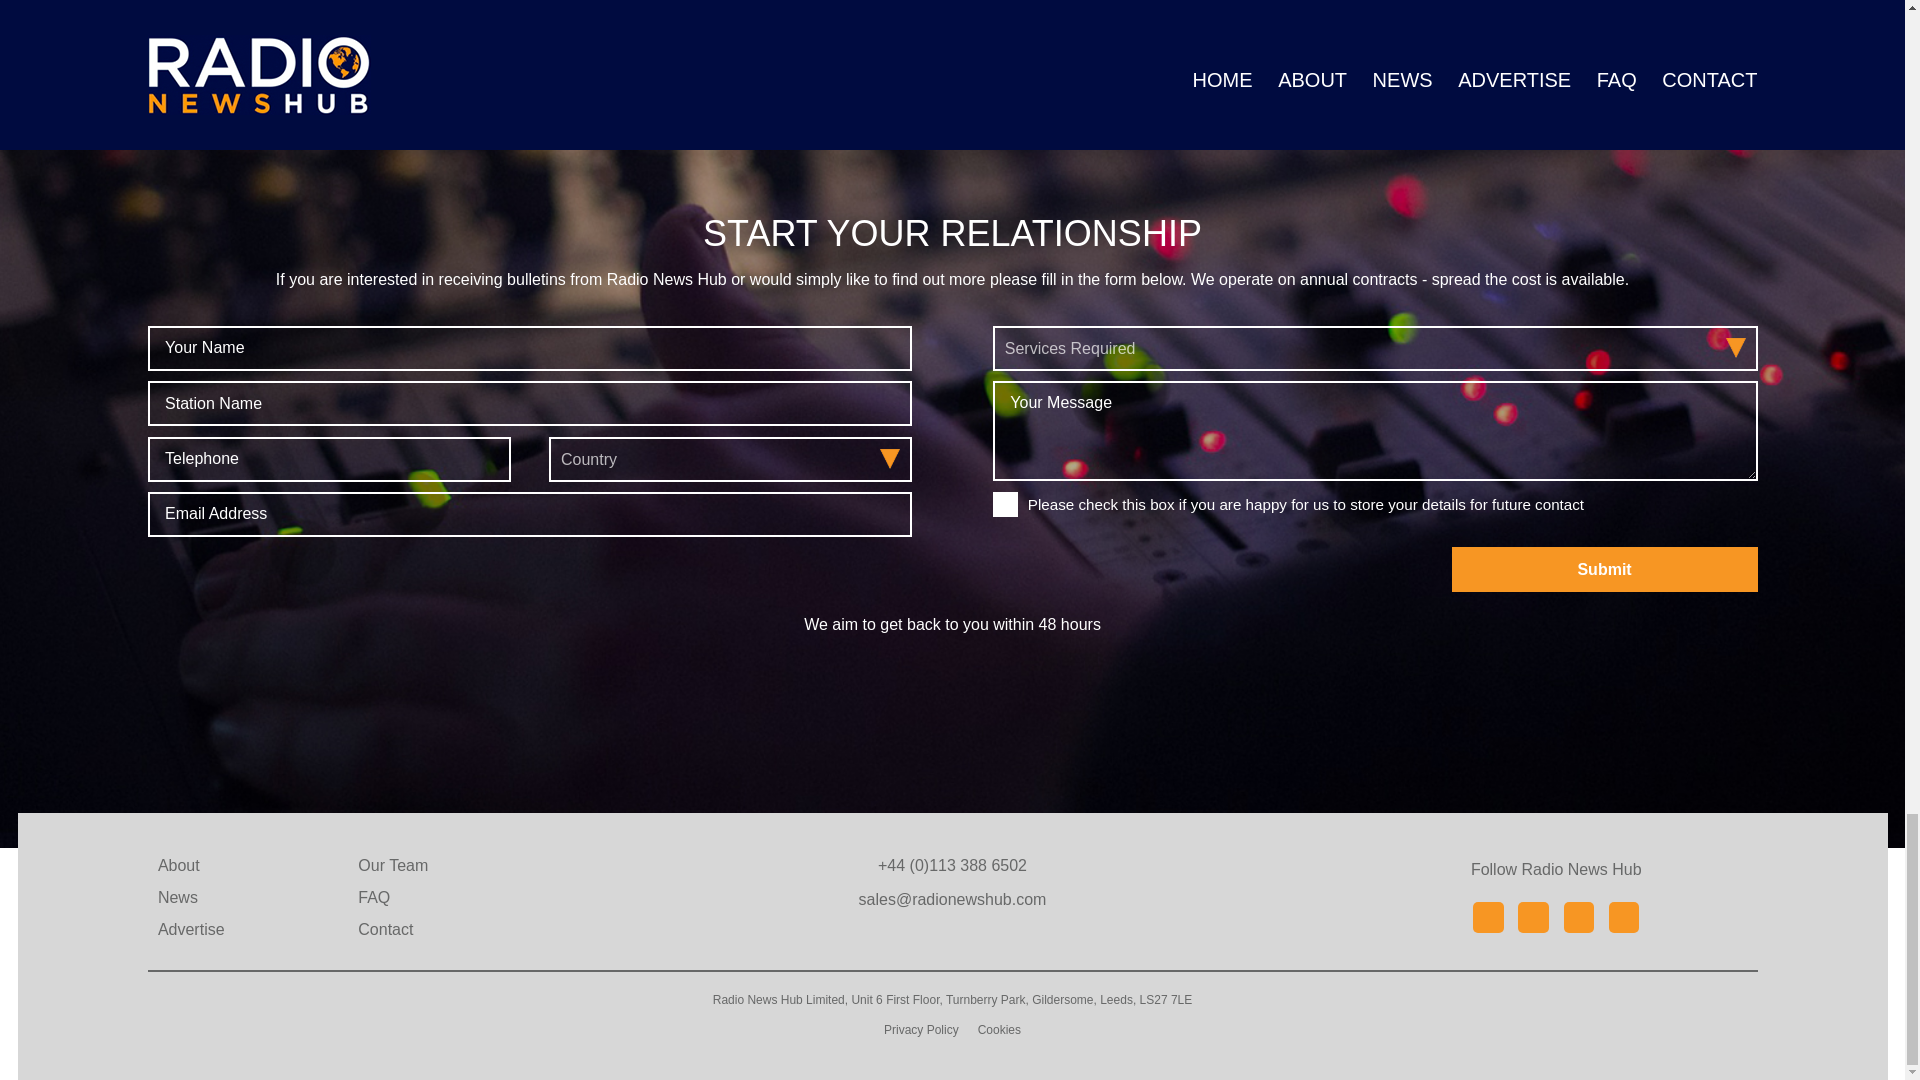 This screenshot has width=1920, height=1080. Describe the element at coordinates (190, 930) in the screenshot. I see `Advertise` at that location.